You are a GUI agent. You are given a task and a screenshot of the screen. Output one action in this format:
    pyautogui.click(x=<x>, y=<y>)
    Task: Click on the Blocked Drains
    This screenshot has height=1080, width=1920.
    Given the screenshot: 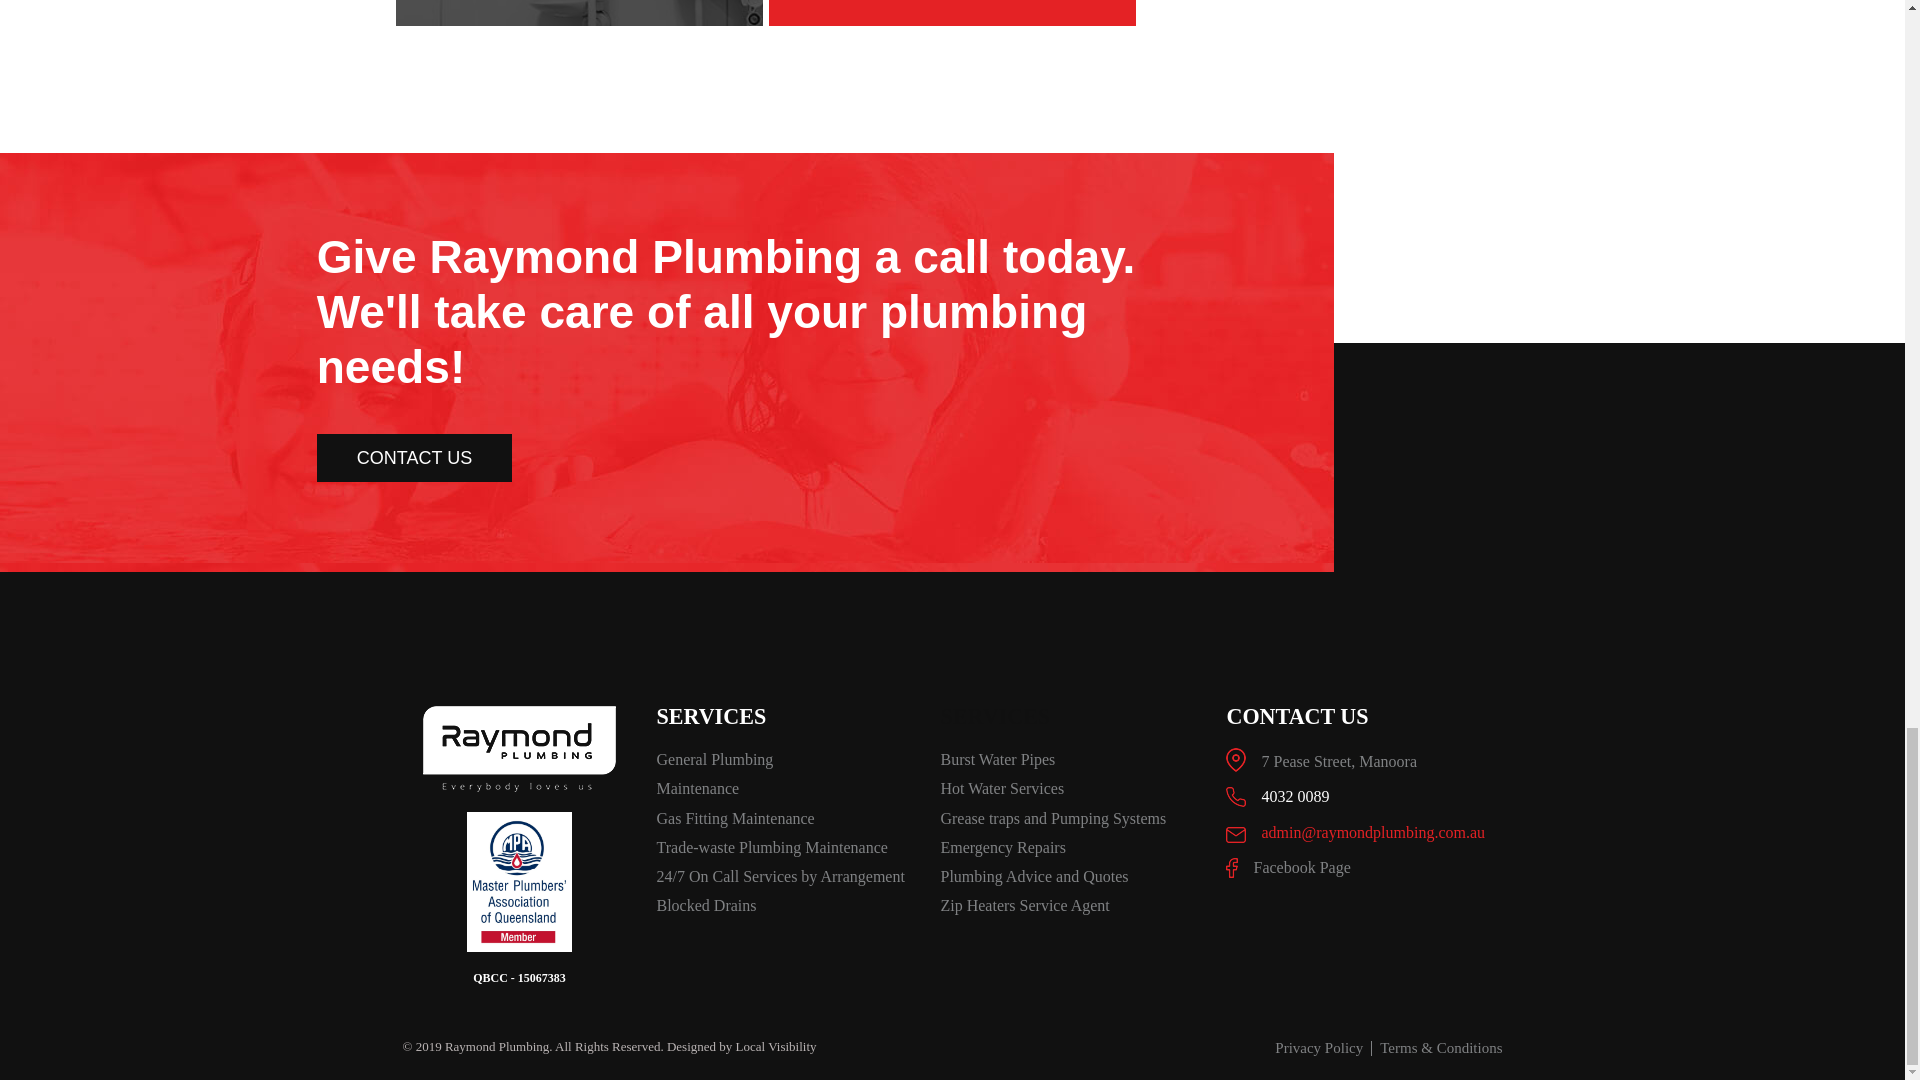 What is the action you would take?
    pyautogui.click(x=788, y=905)
    